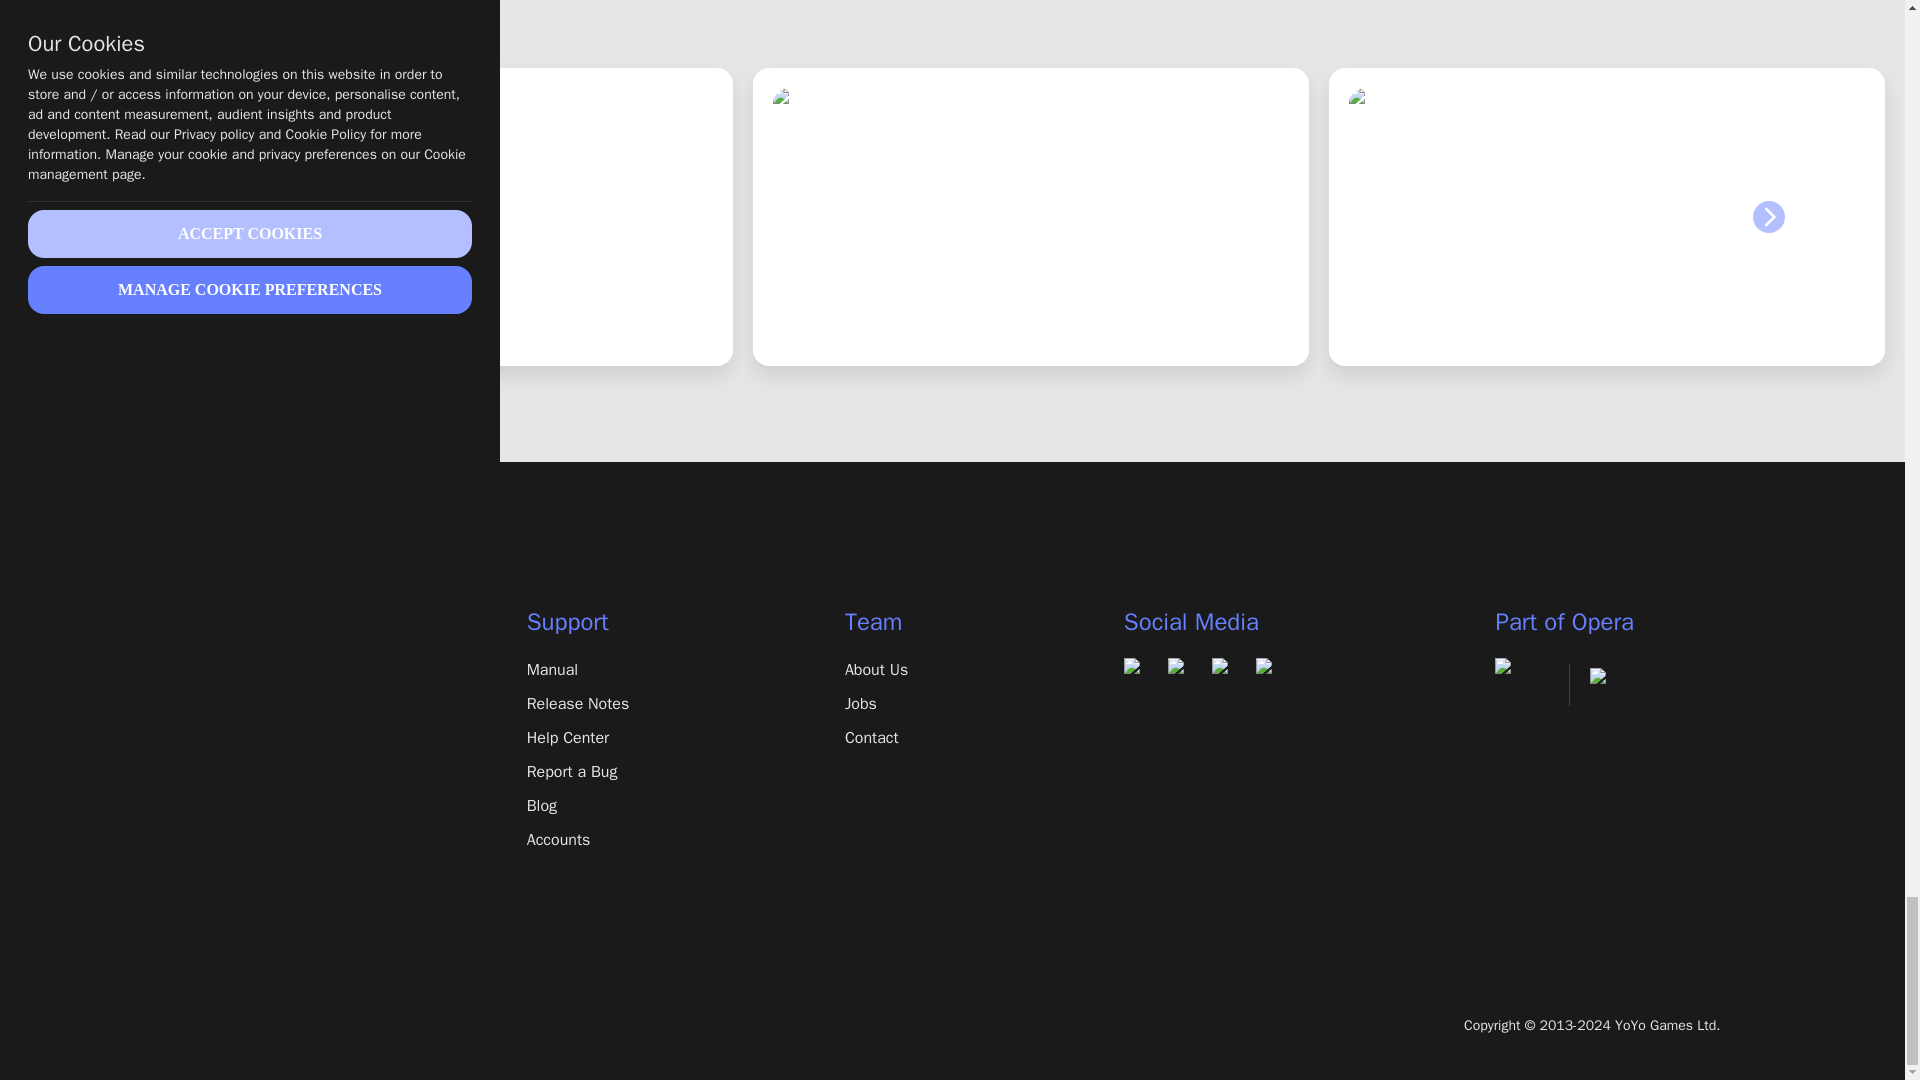  What do you see at coordinates (248, 805) in the screenshot?
I see `Asset Bundles` at bounding box center [248, 805].